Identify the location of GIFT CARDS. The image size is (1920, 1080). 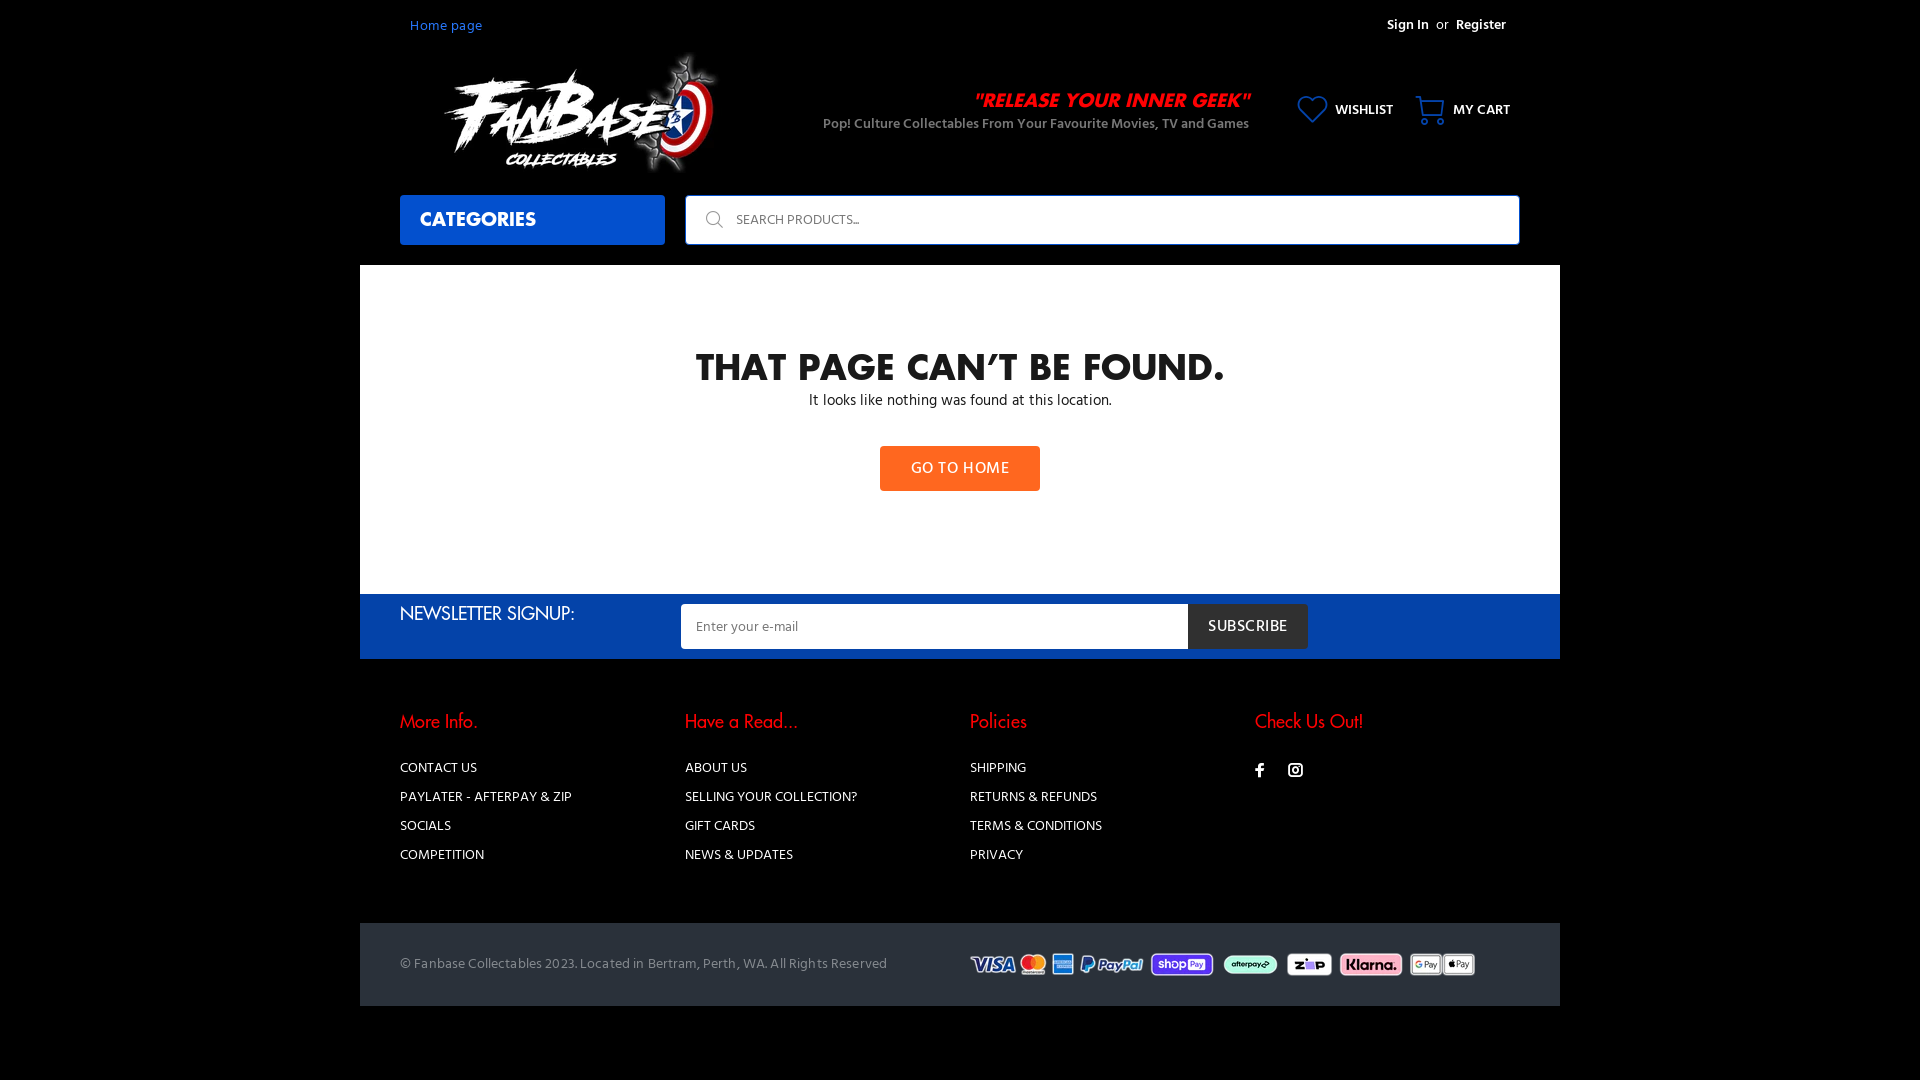
(720, 826).